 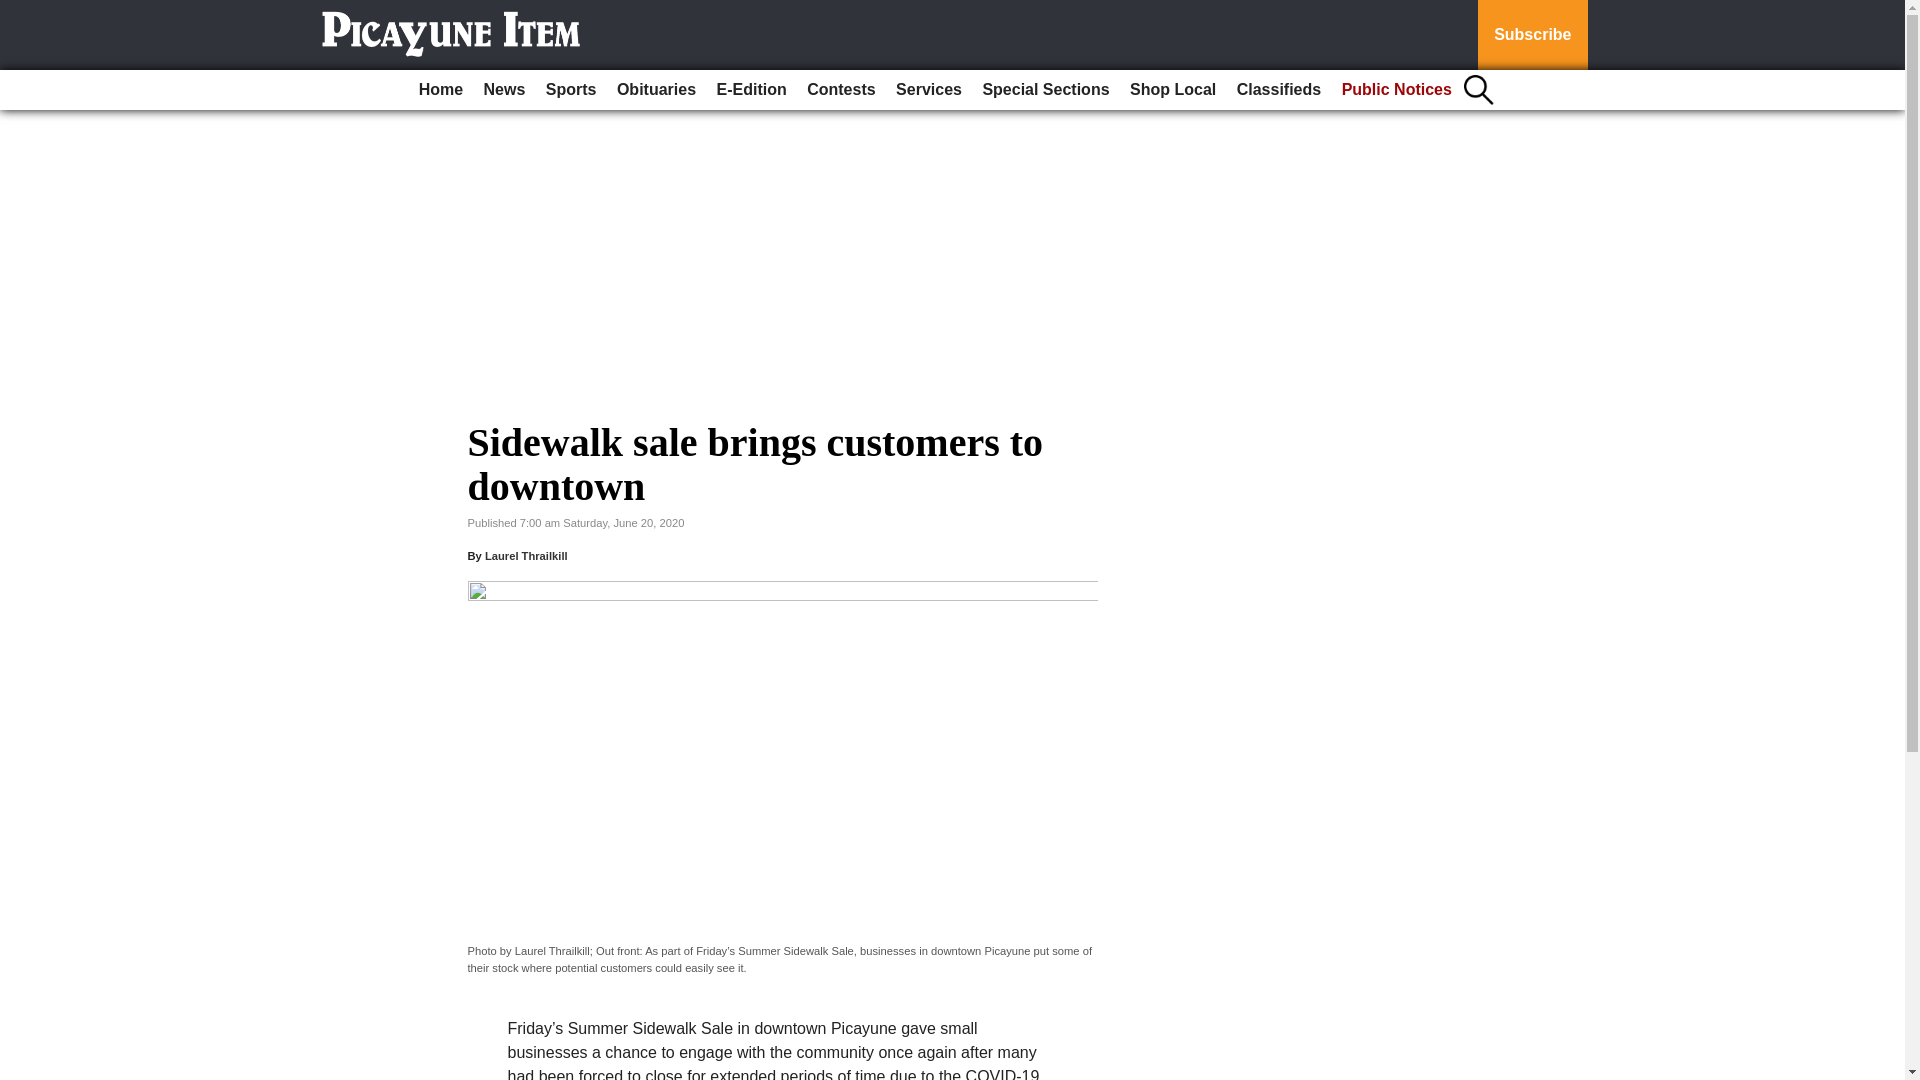 I want to click on Sports, so click(x=570, y=90).